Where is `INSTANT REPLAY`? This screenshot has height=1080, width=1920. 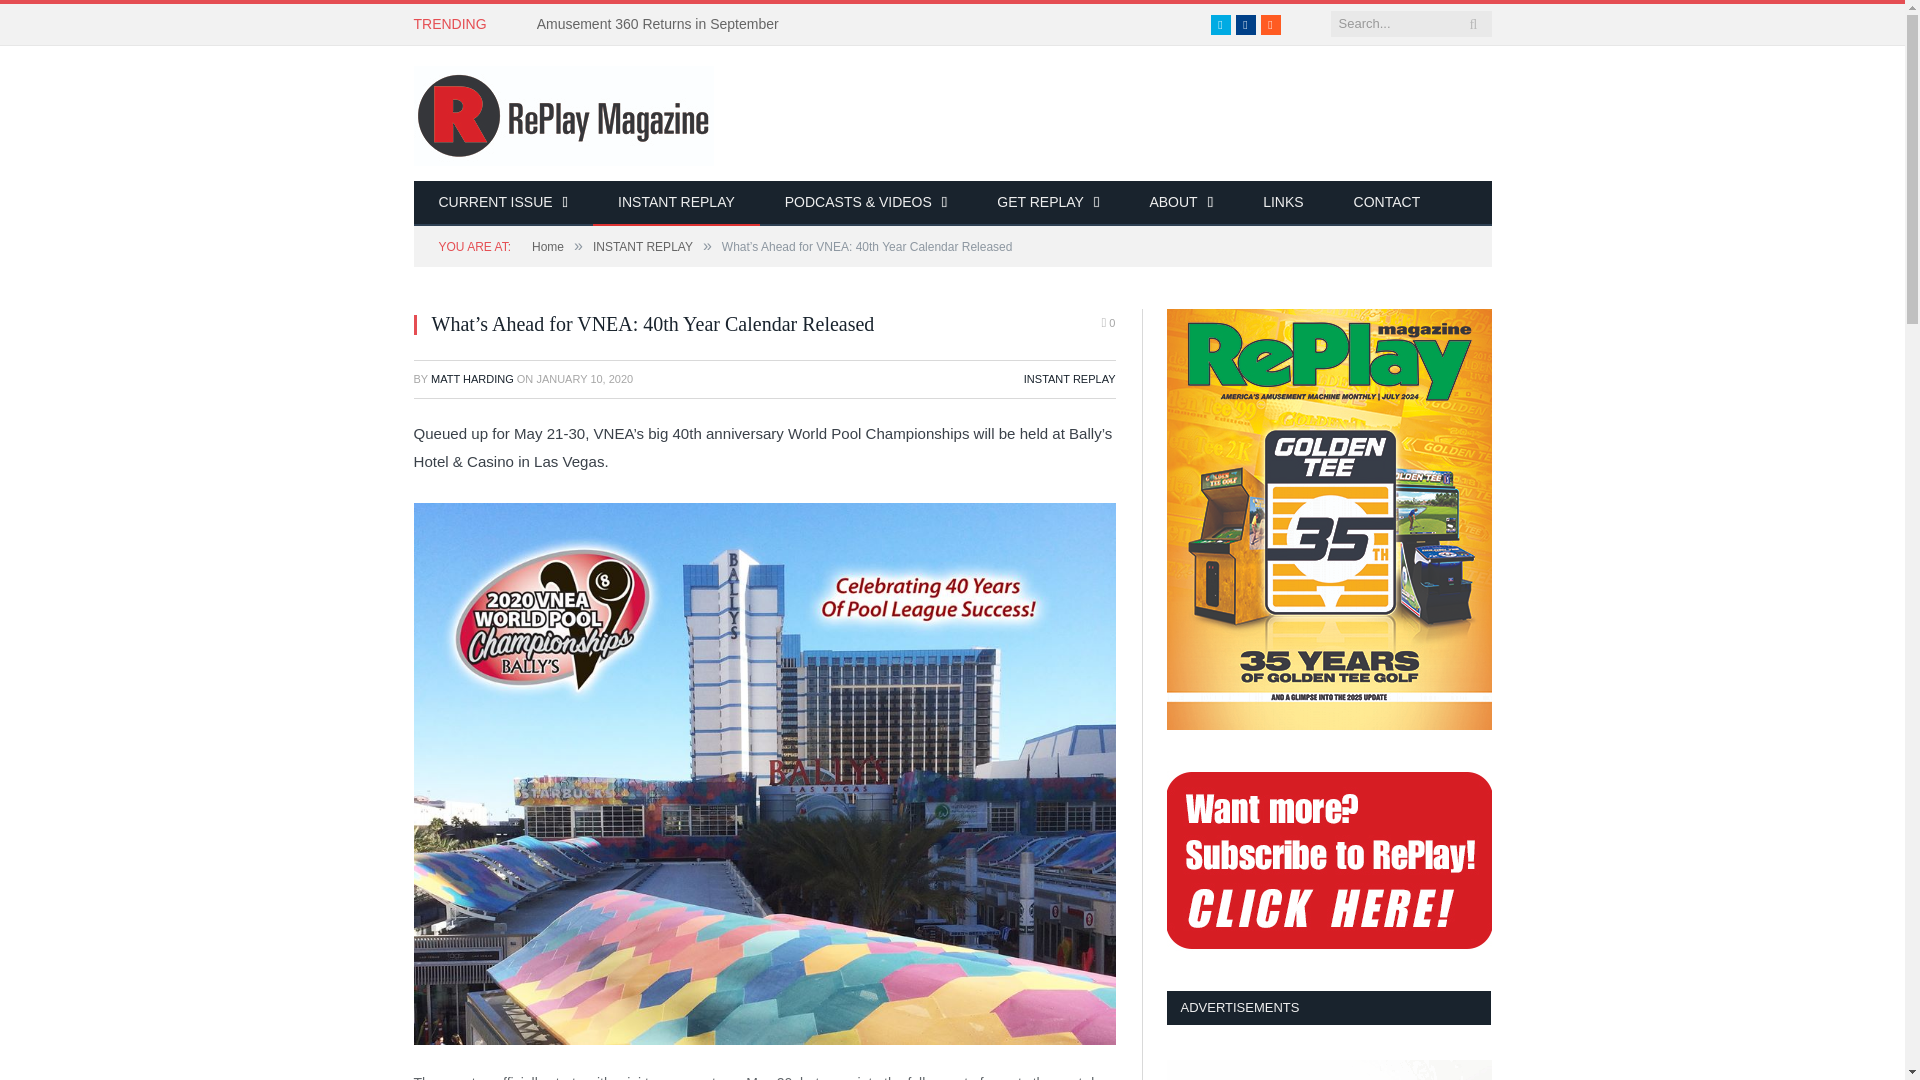 INSTANT REPLAY is located at coordinates (676, 203).